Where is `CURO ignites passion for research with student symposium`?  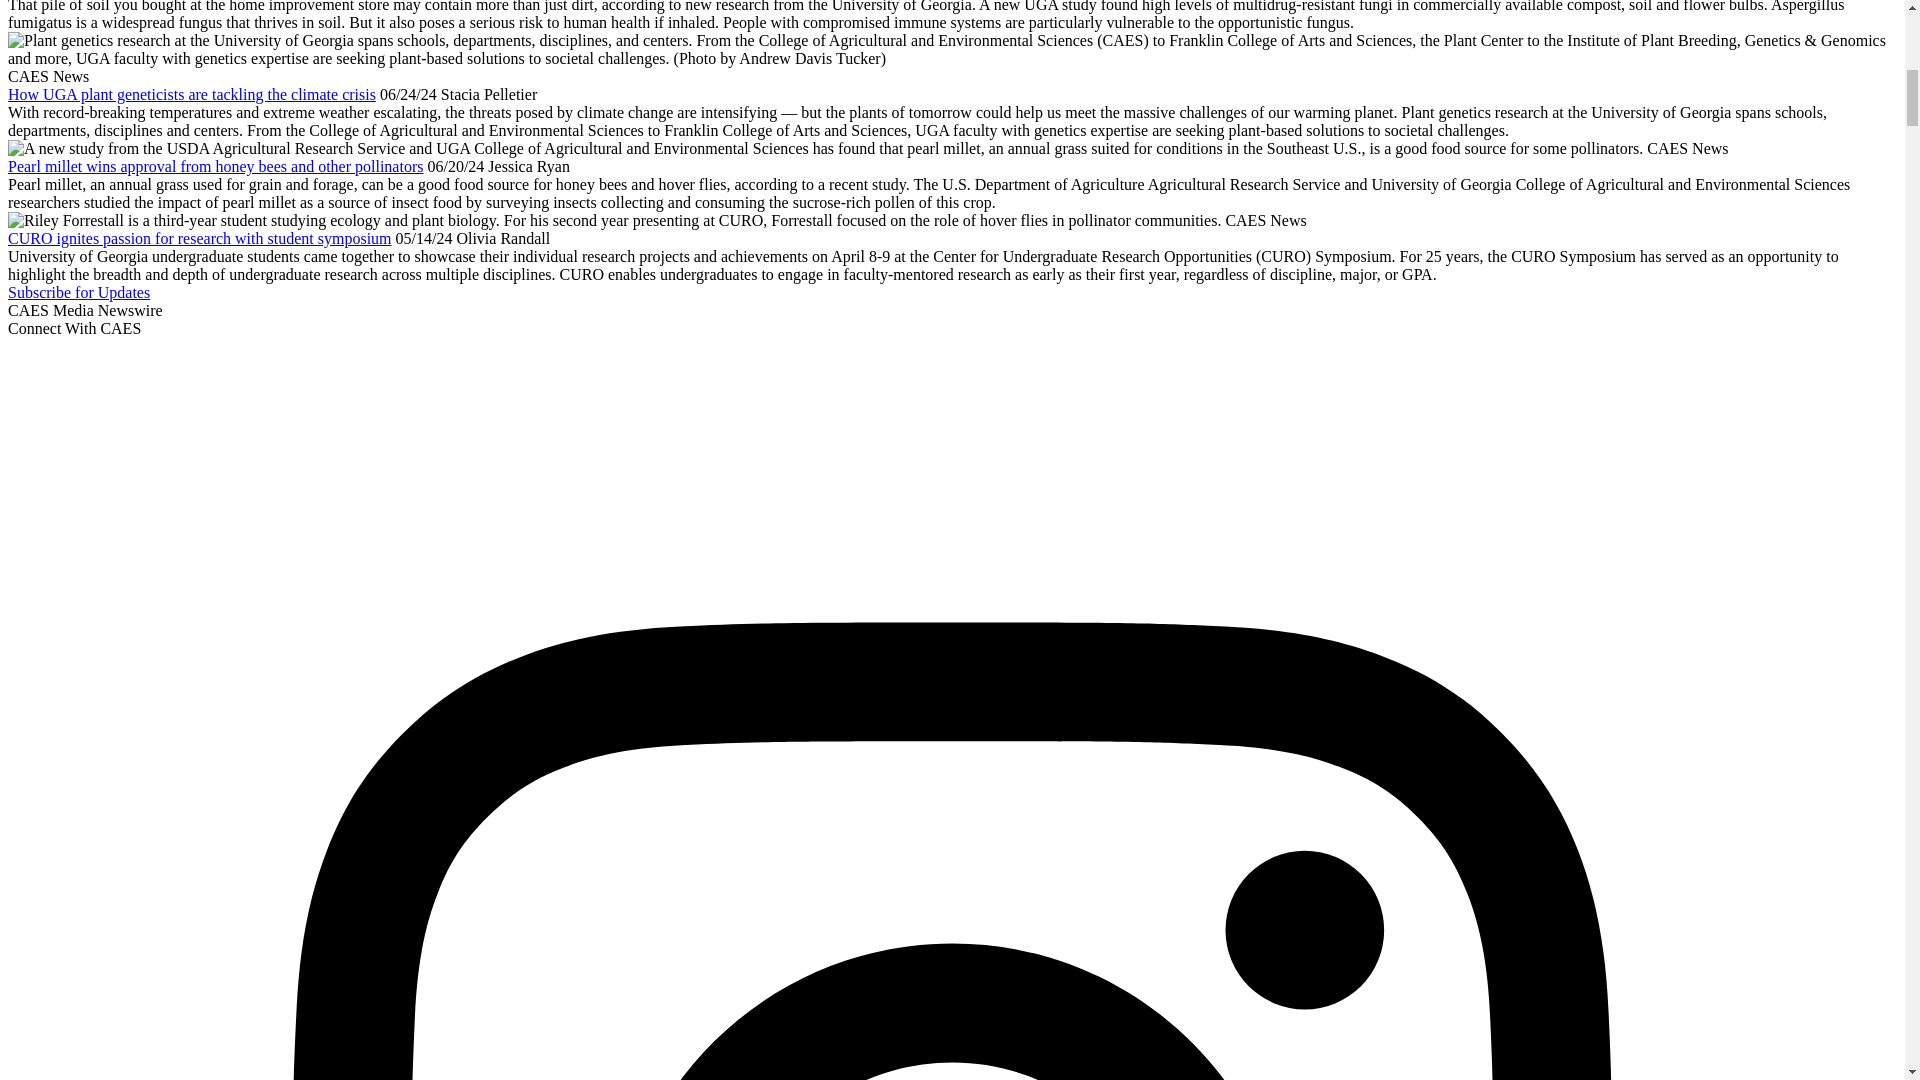
CURO ignites passion for research with student symposium is located at coordinates (199, 238).